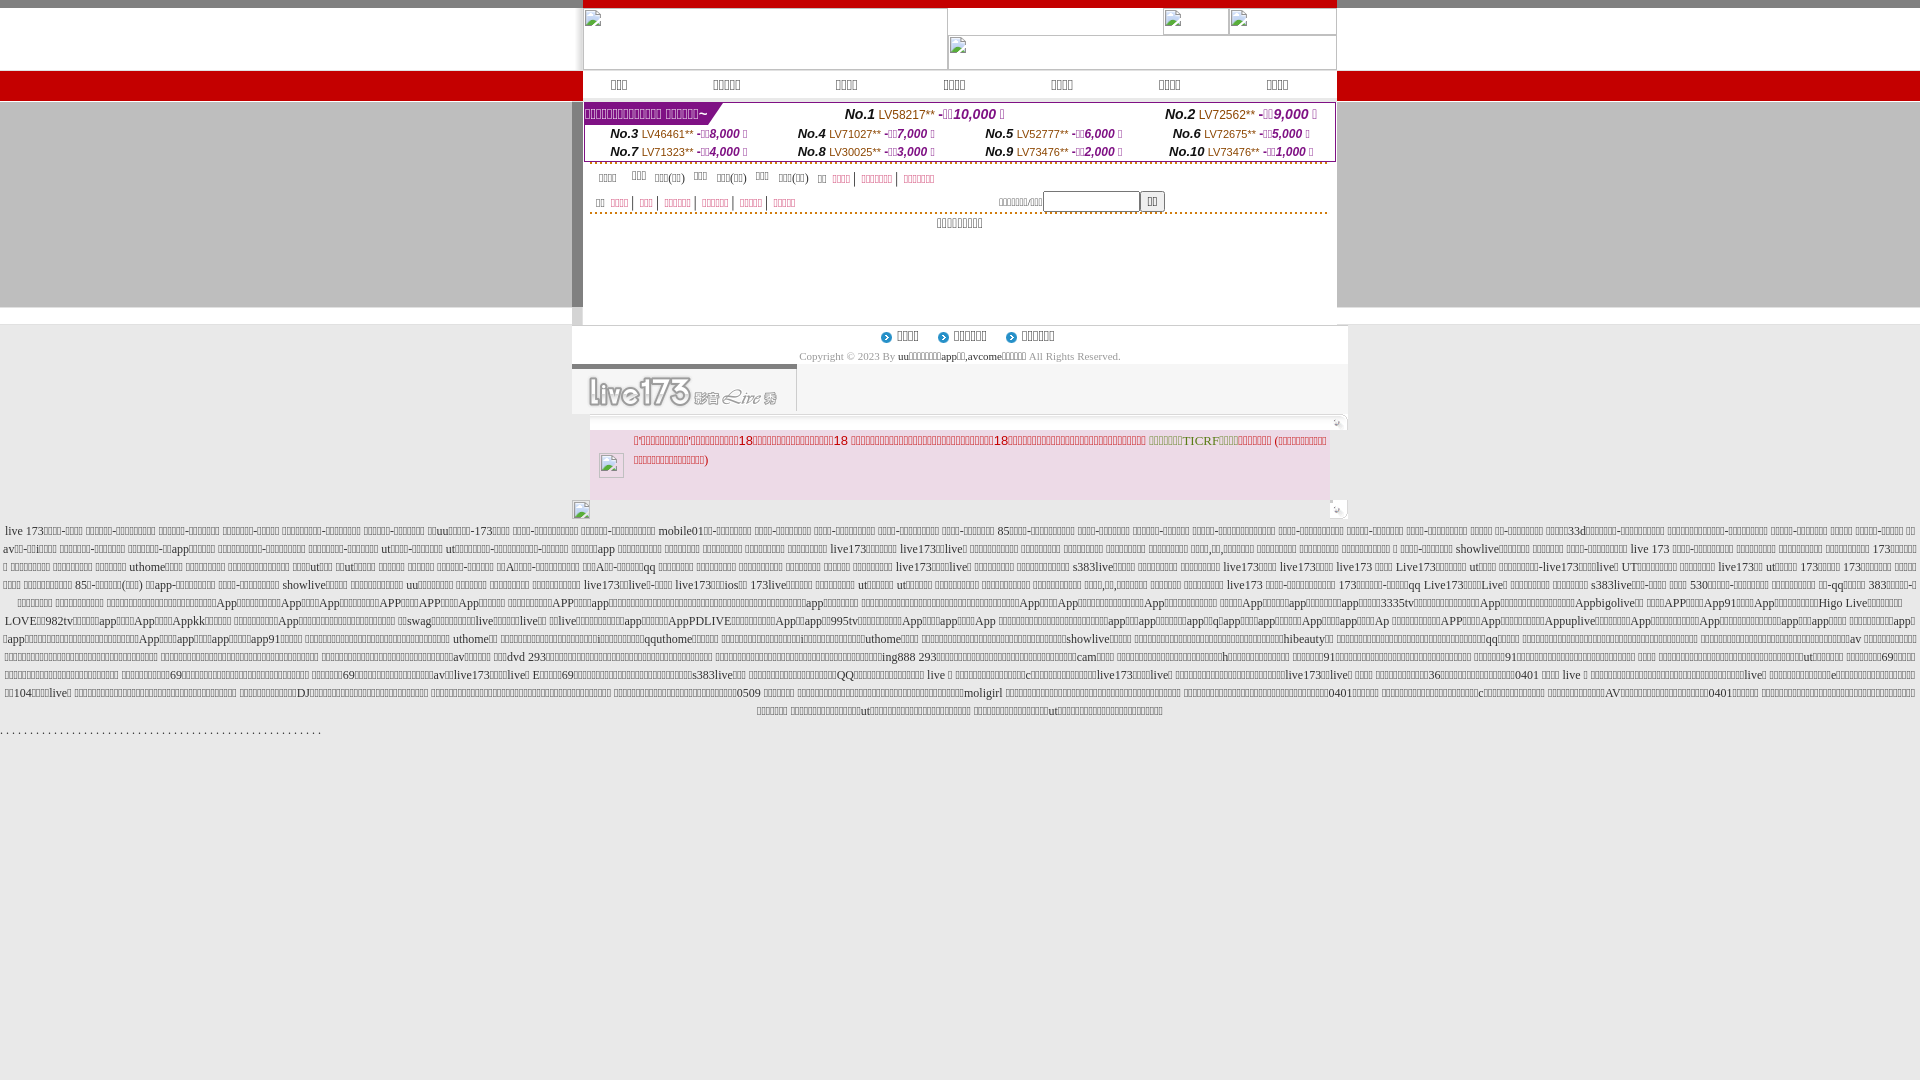 Image resolution: width=1920 pixels, height=1080 pixels. Describe the element at coordinates (266, 730) in the screenshot. I see `.` at that location.